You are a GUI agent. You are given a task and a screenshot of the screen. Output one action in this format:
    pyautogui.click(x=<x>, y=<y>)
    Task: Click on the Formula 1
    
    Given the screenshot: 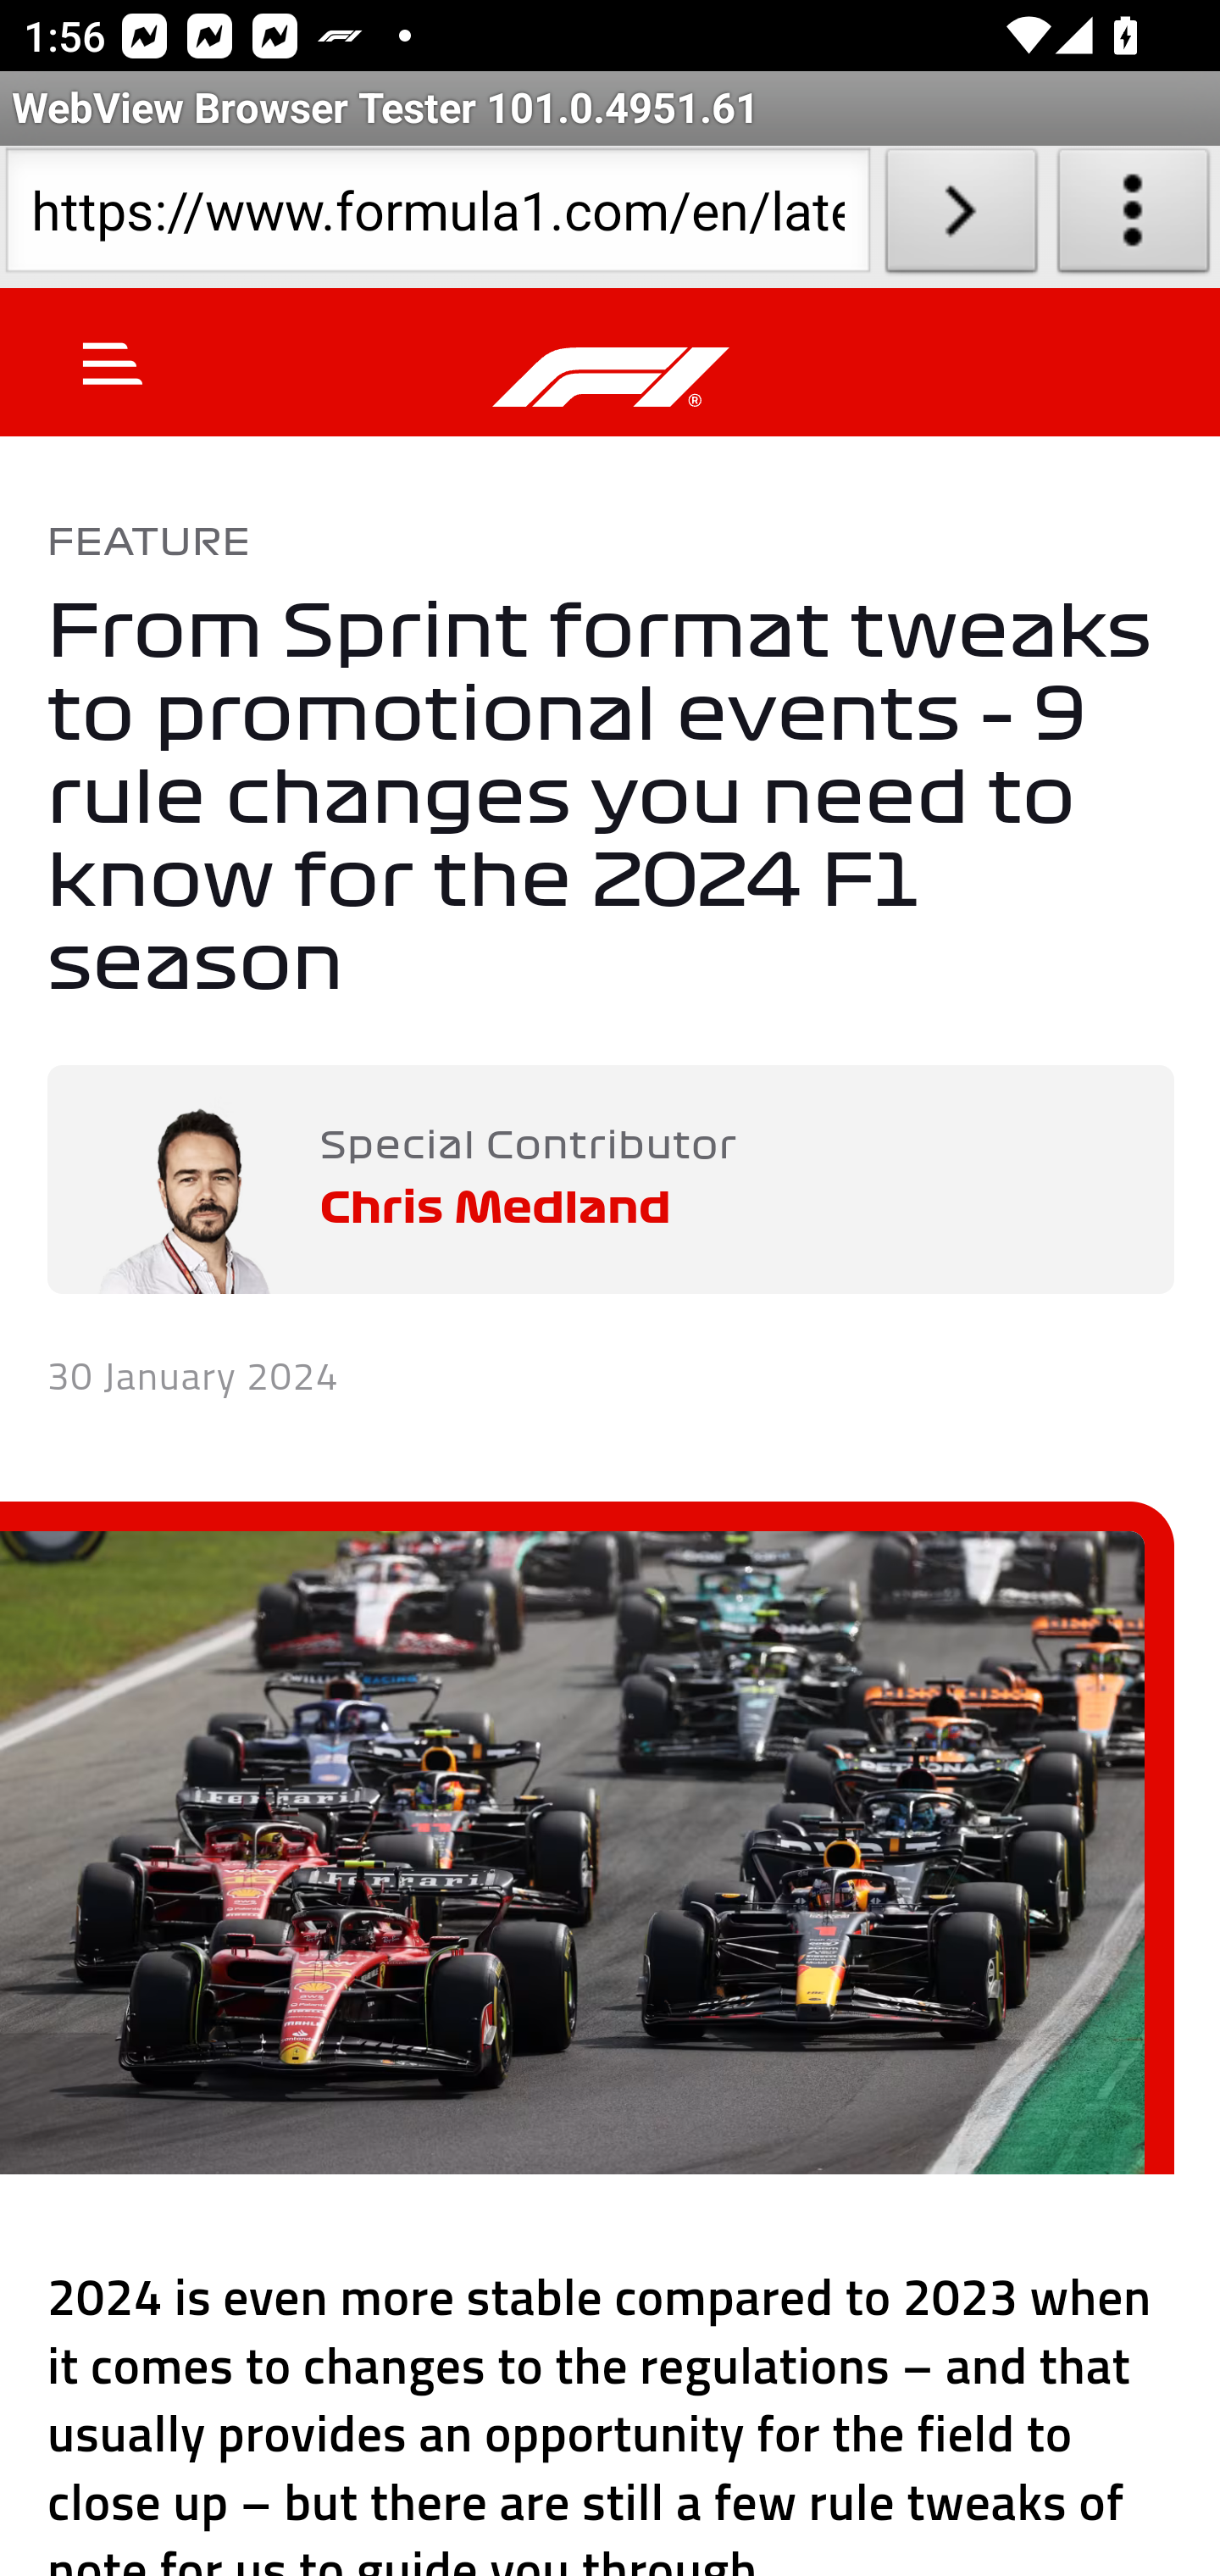 What is the action you would take?
    pyautogui.click(x=612, y=378)
    